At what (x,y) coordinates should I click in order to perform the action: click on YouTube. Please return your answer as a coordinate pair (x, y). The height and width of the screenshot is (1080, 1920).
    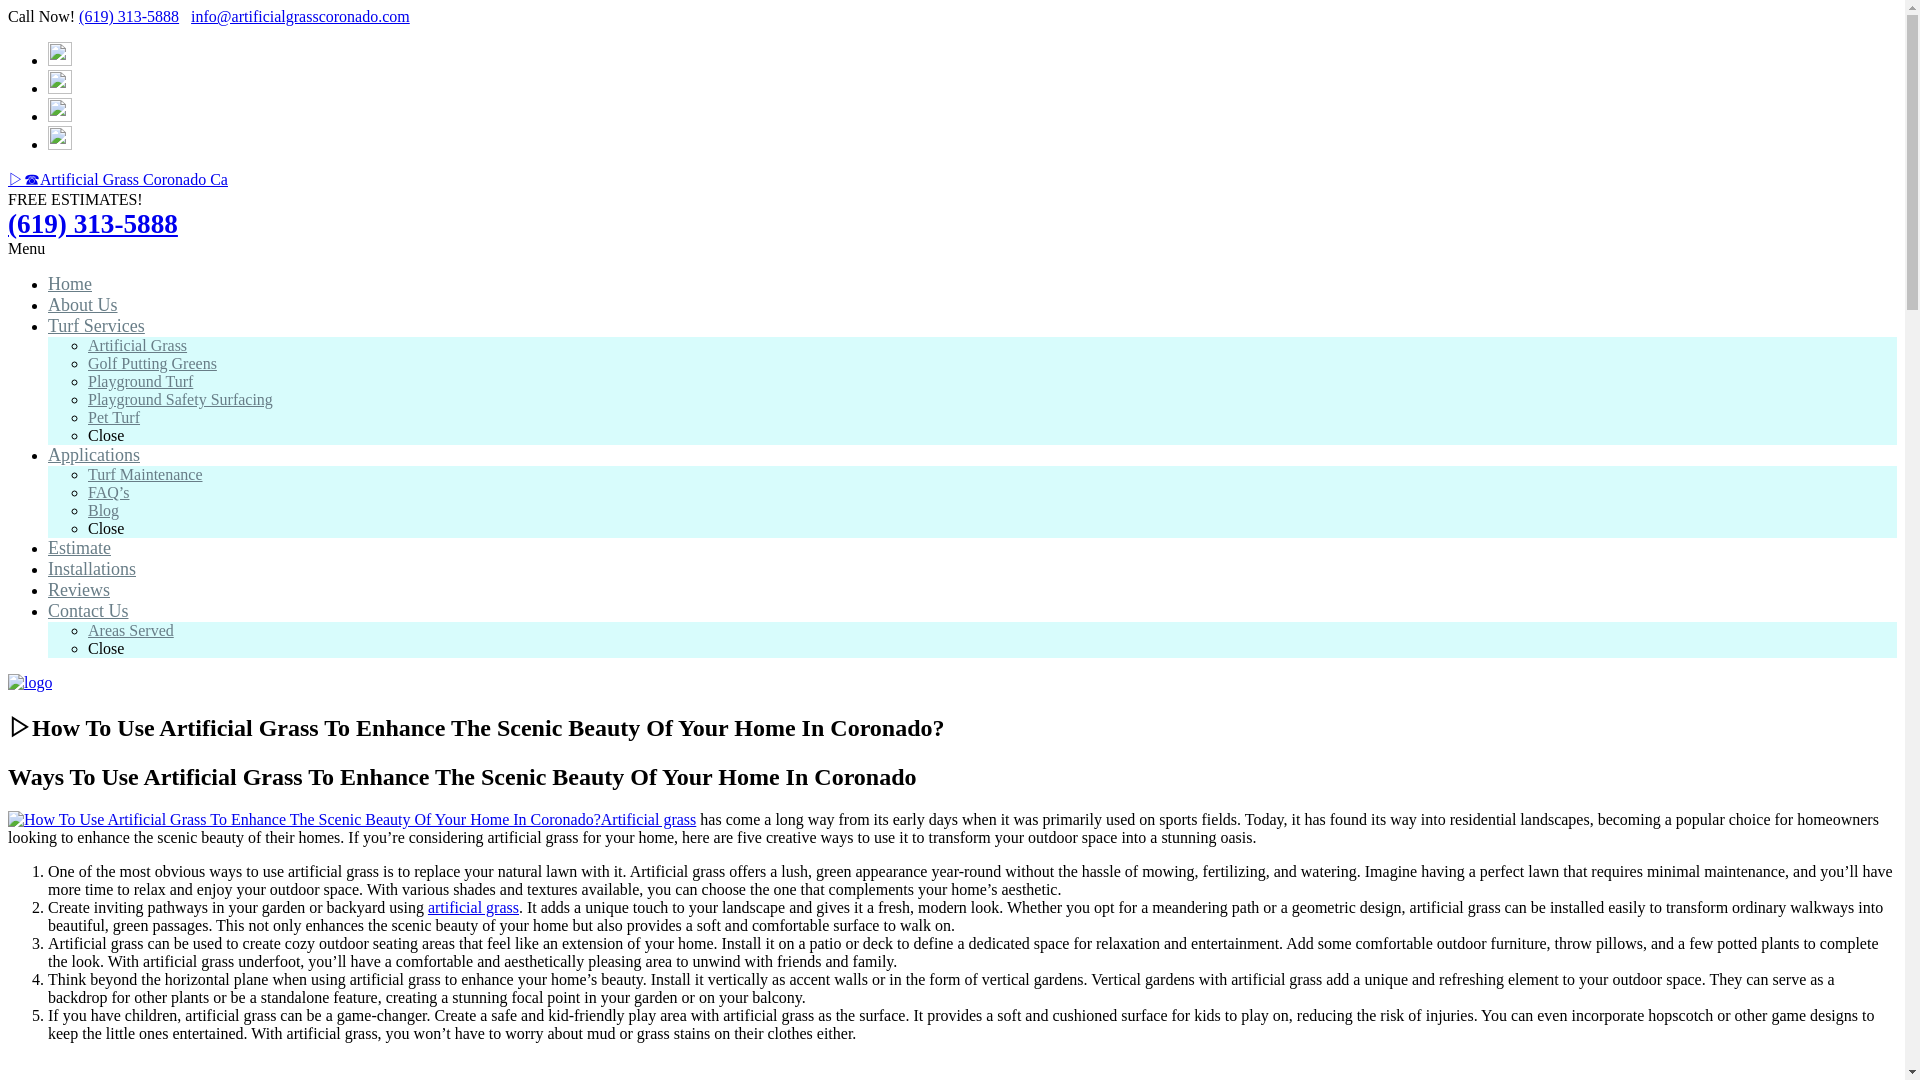
    Looking at the image, I should click on (60, 144).